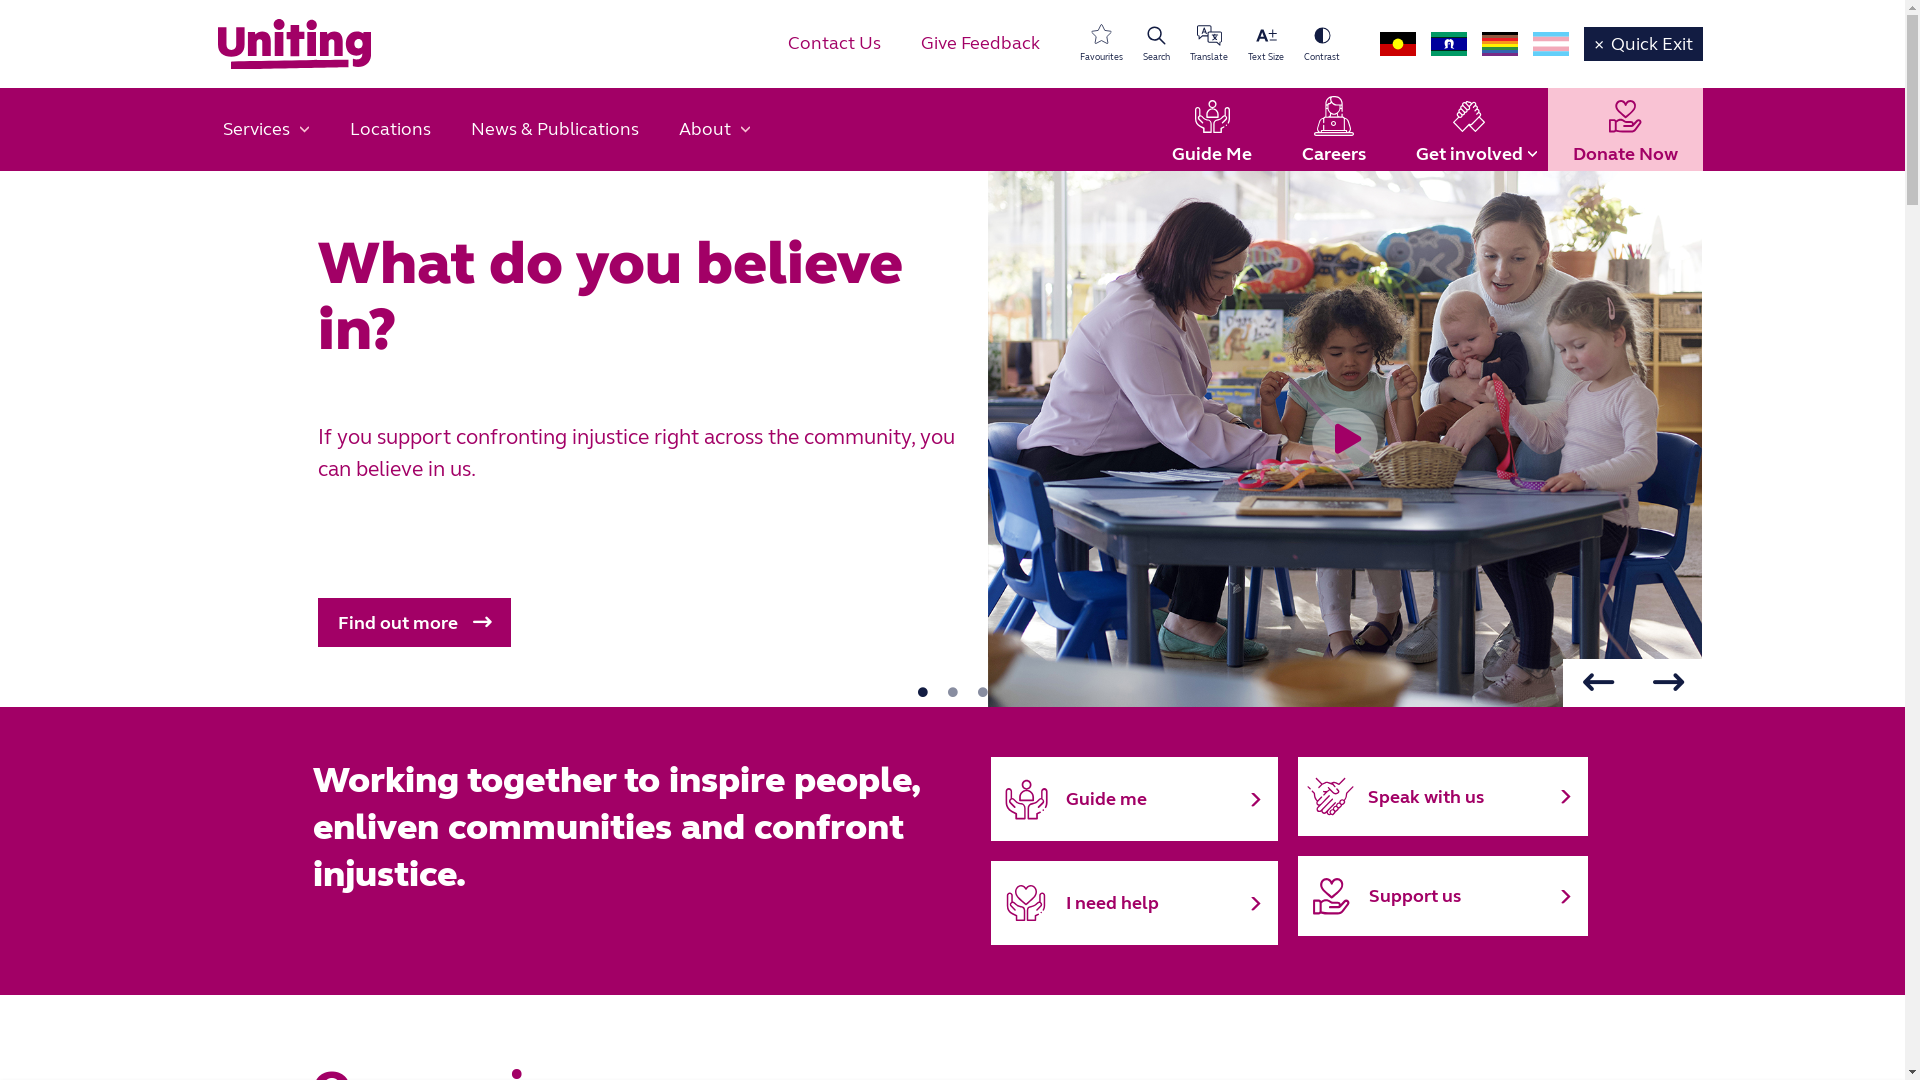 The width and height of the screenshot is (1920, 1080). I want to click on Favourites, so click(1102, 44).